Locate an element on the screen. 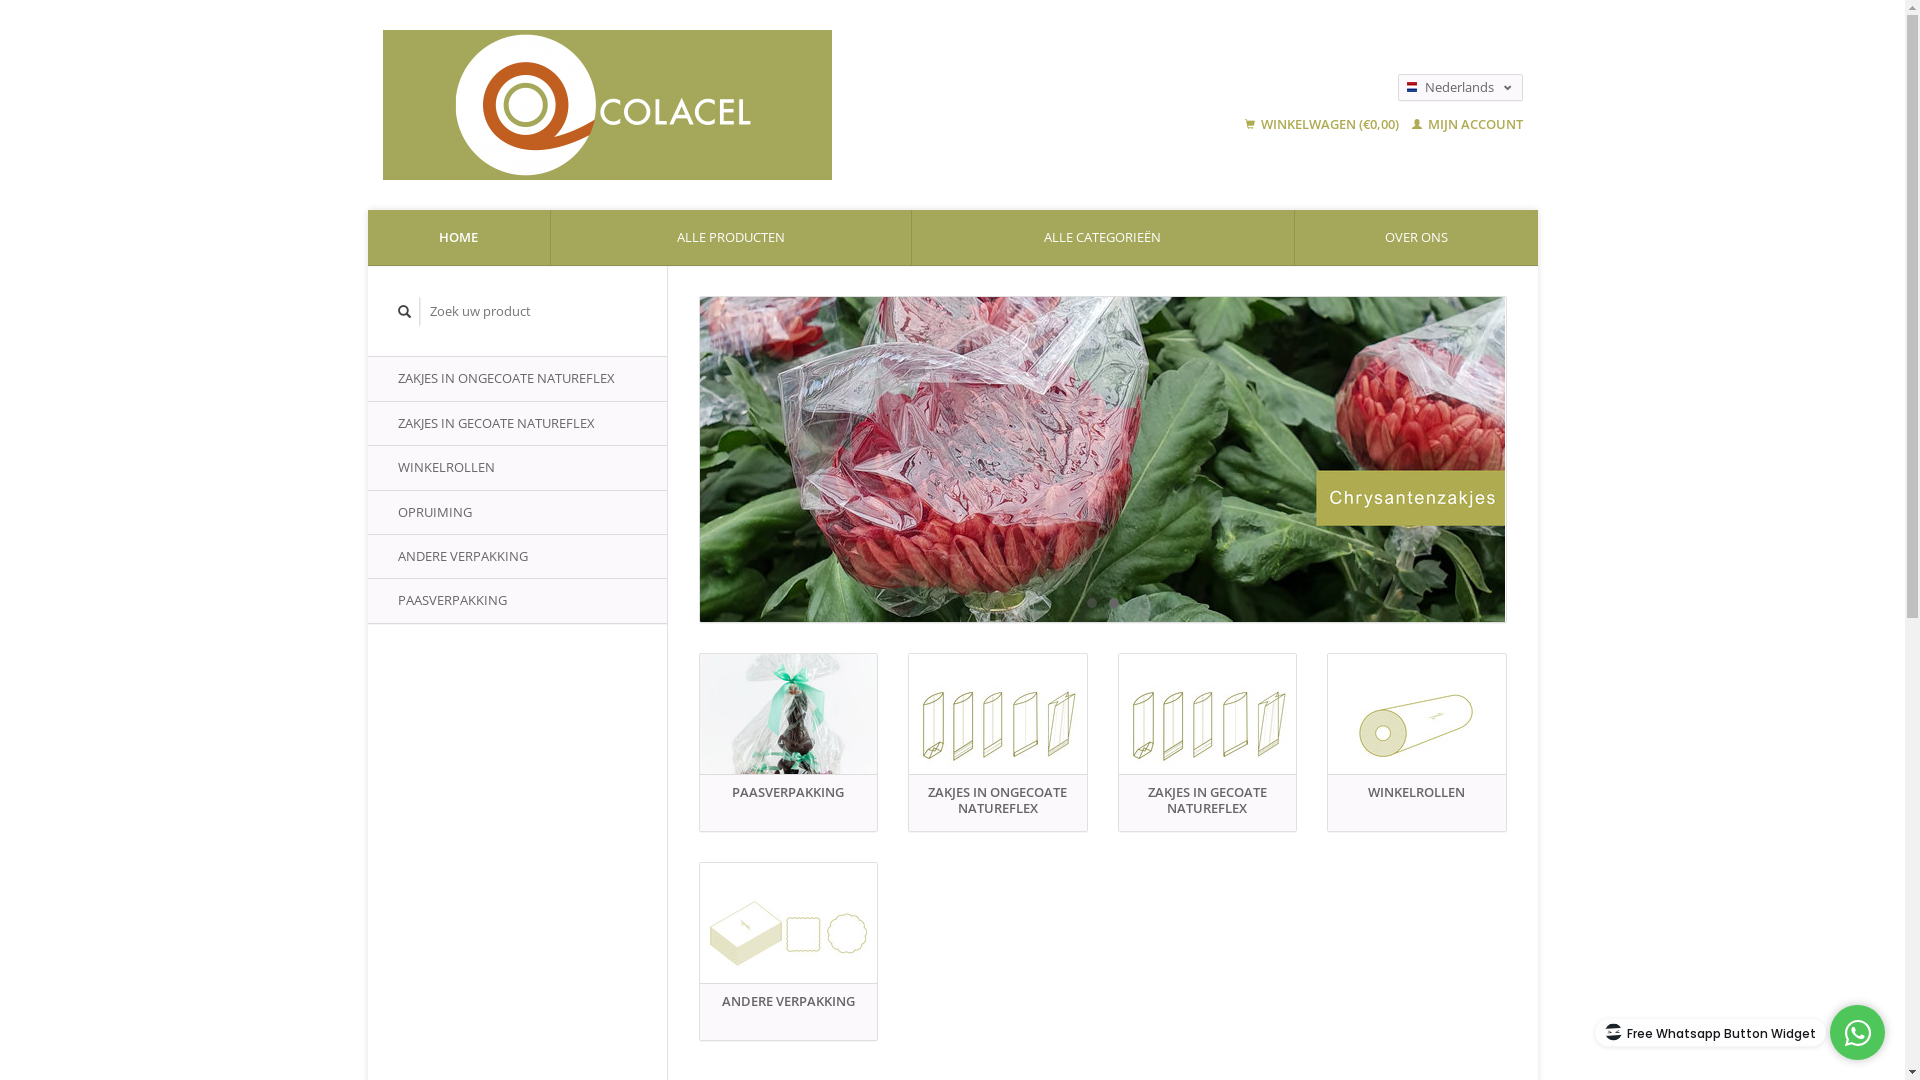 The image size is (1920, 1080). OPRUIMING is located at coordinates (518, 512).